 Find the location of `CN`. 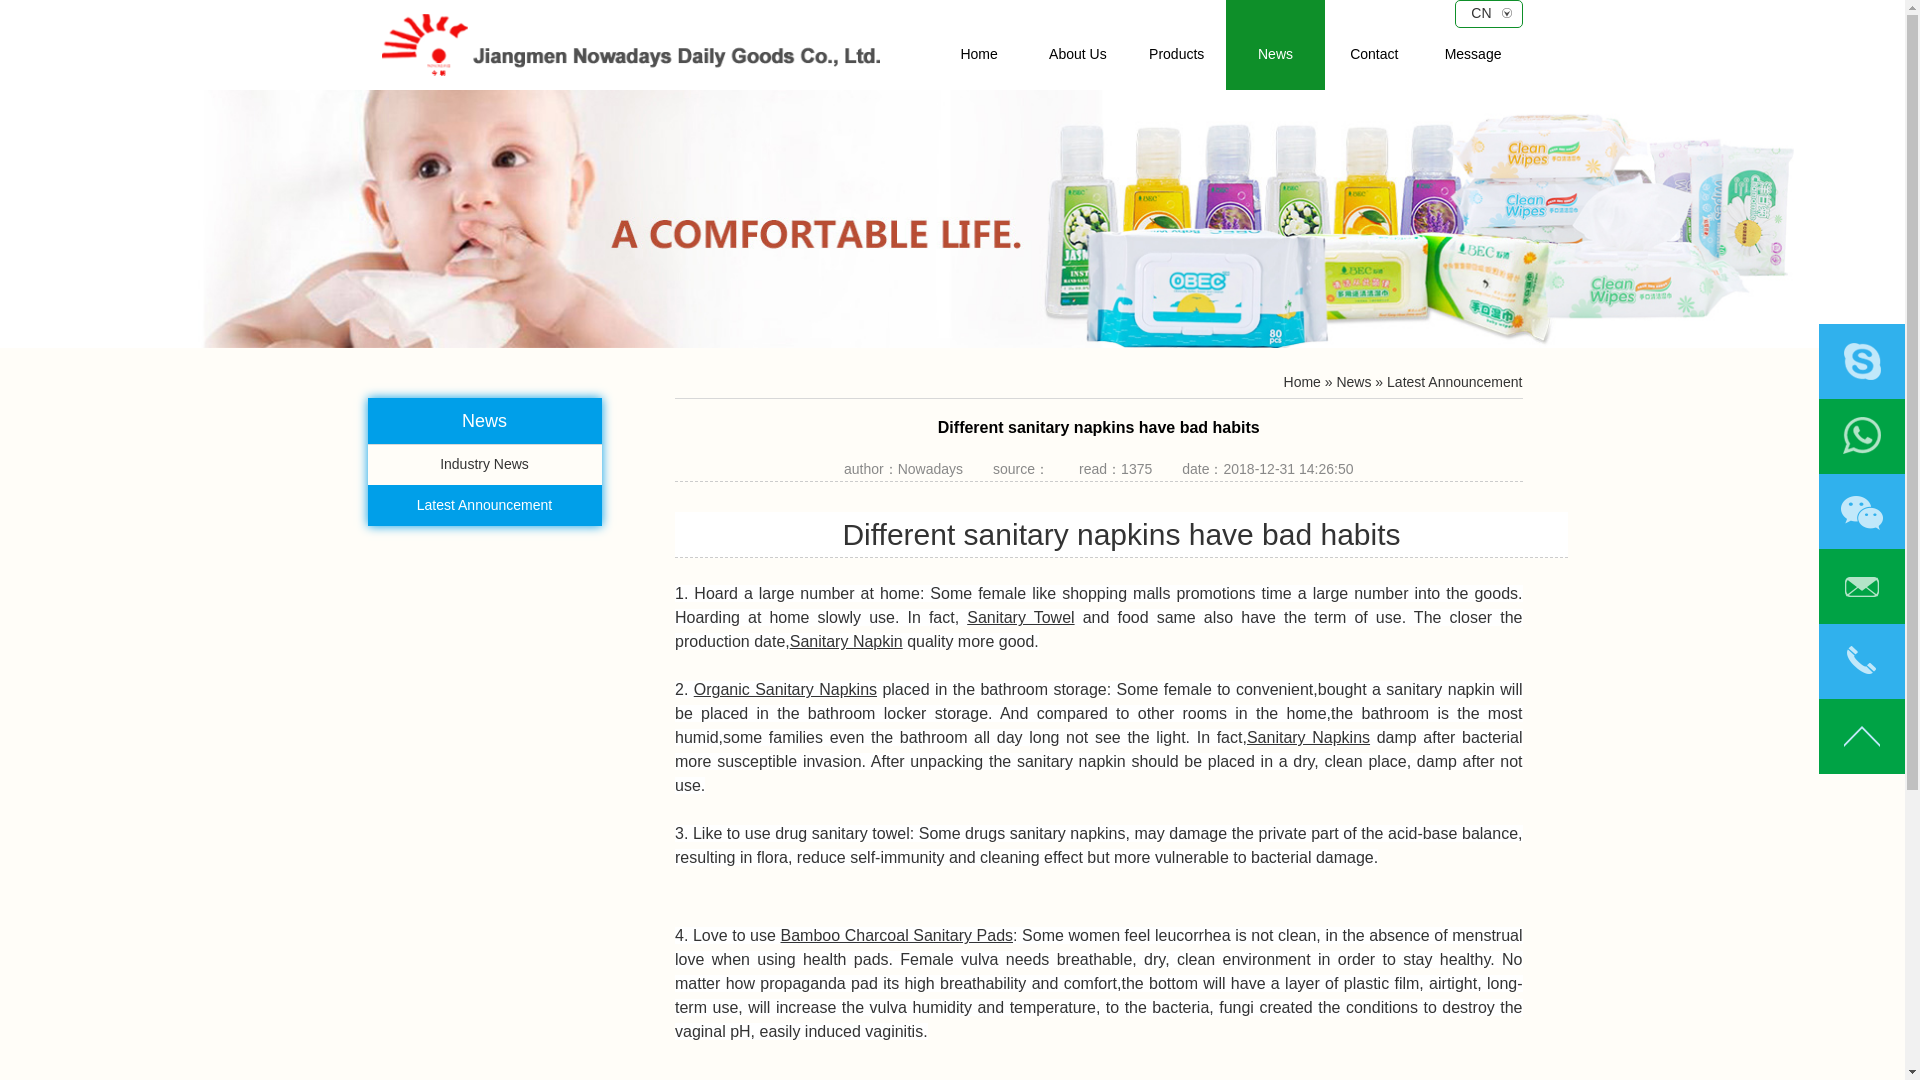

CN is located at coordinates (1488, 12).